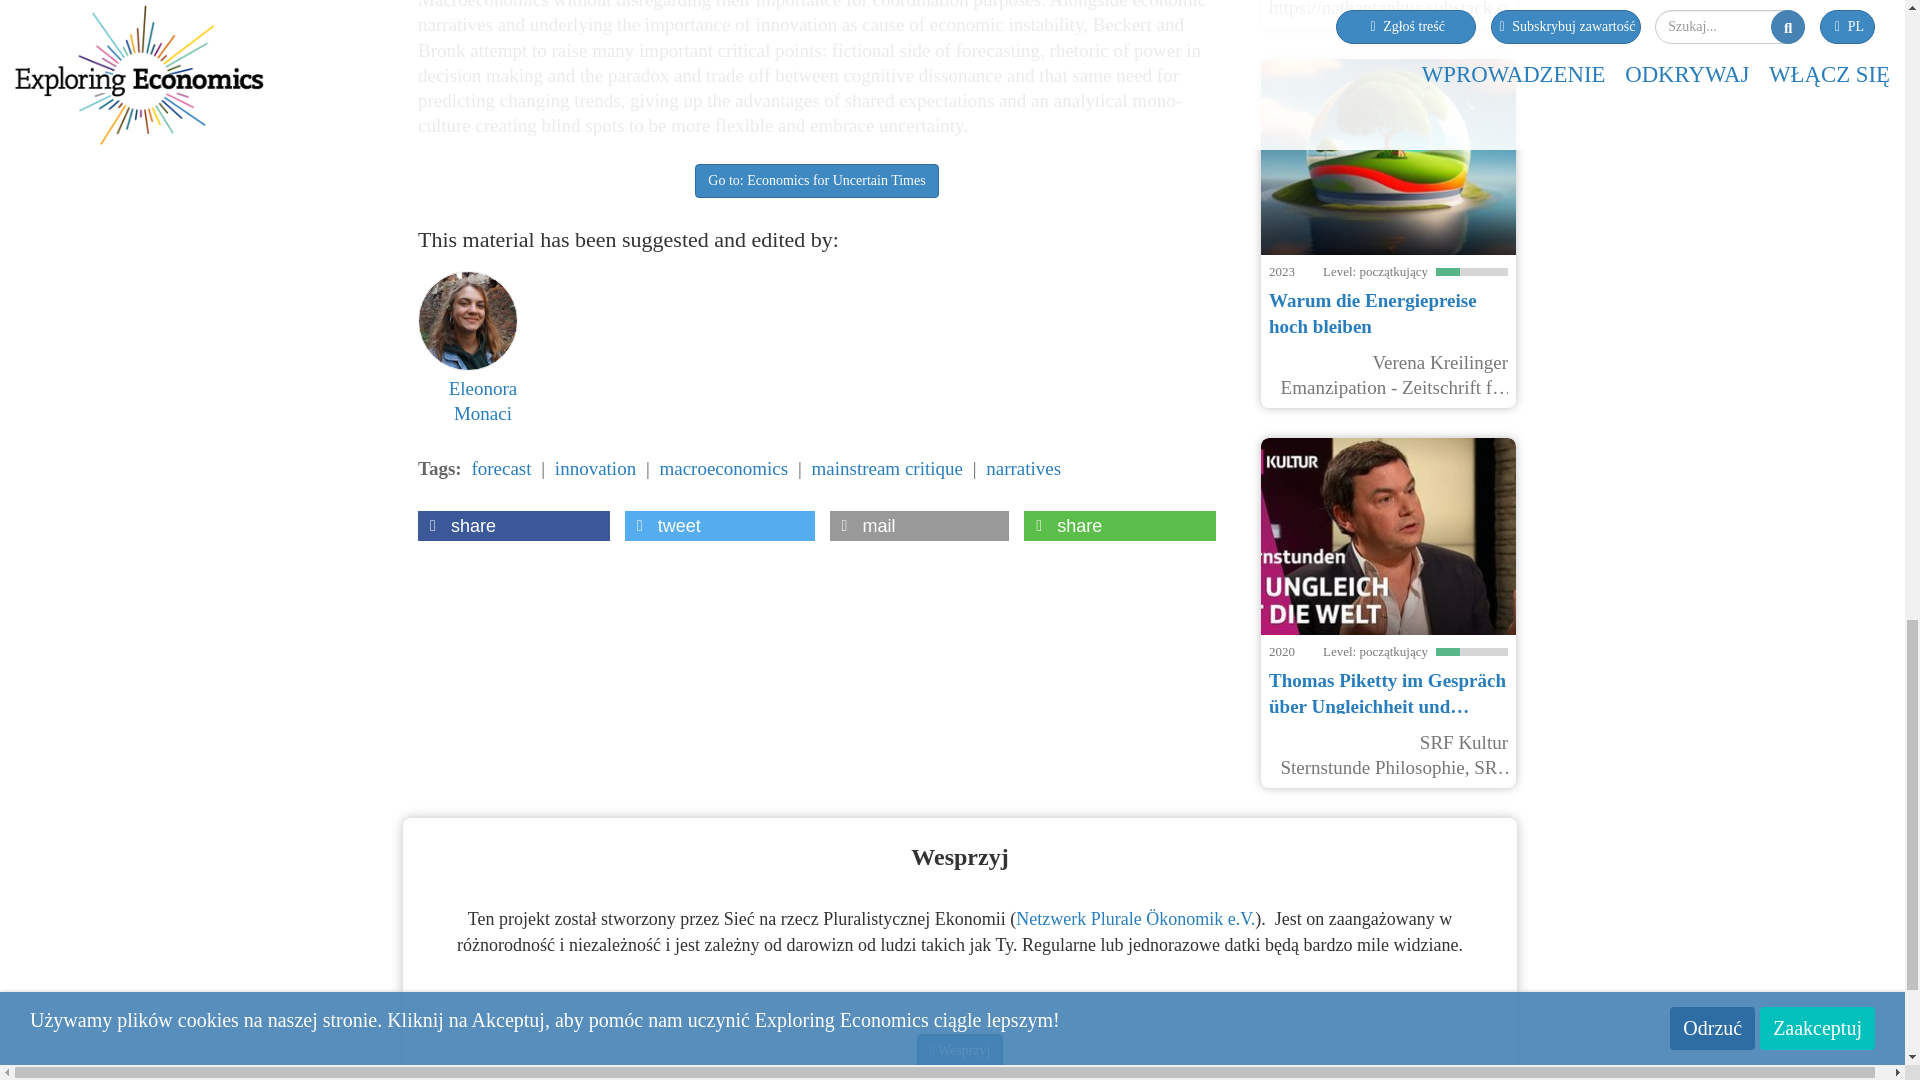  What do you see at coordinates (888, 468) in the screenshot?
I see `mainstream critique` at bounding box center [888, 468].